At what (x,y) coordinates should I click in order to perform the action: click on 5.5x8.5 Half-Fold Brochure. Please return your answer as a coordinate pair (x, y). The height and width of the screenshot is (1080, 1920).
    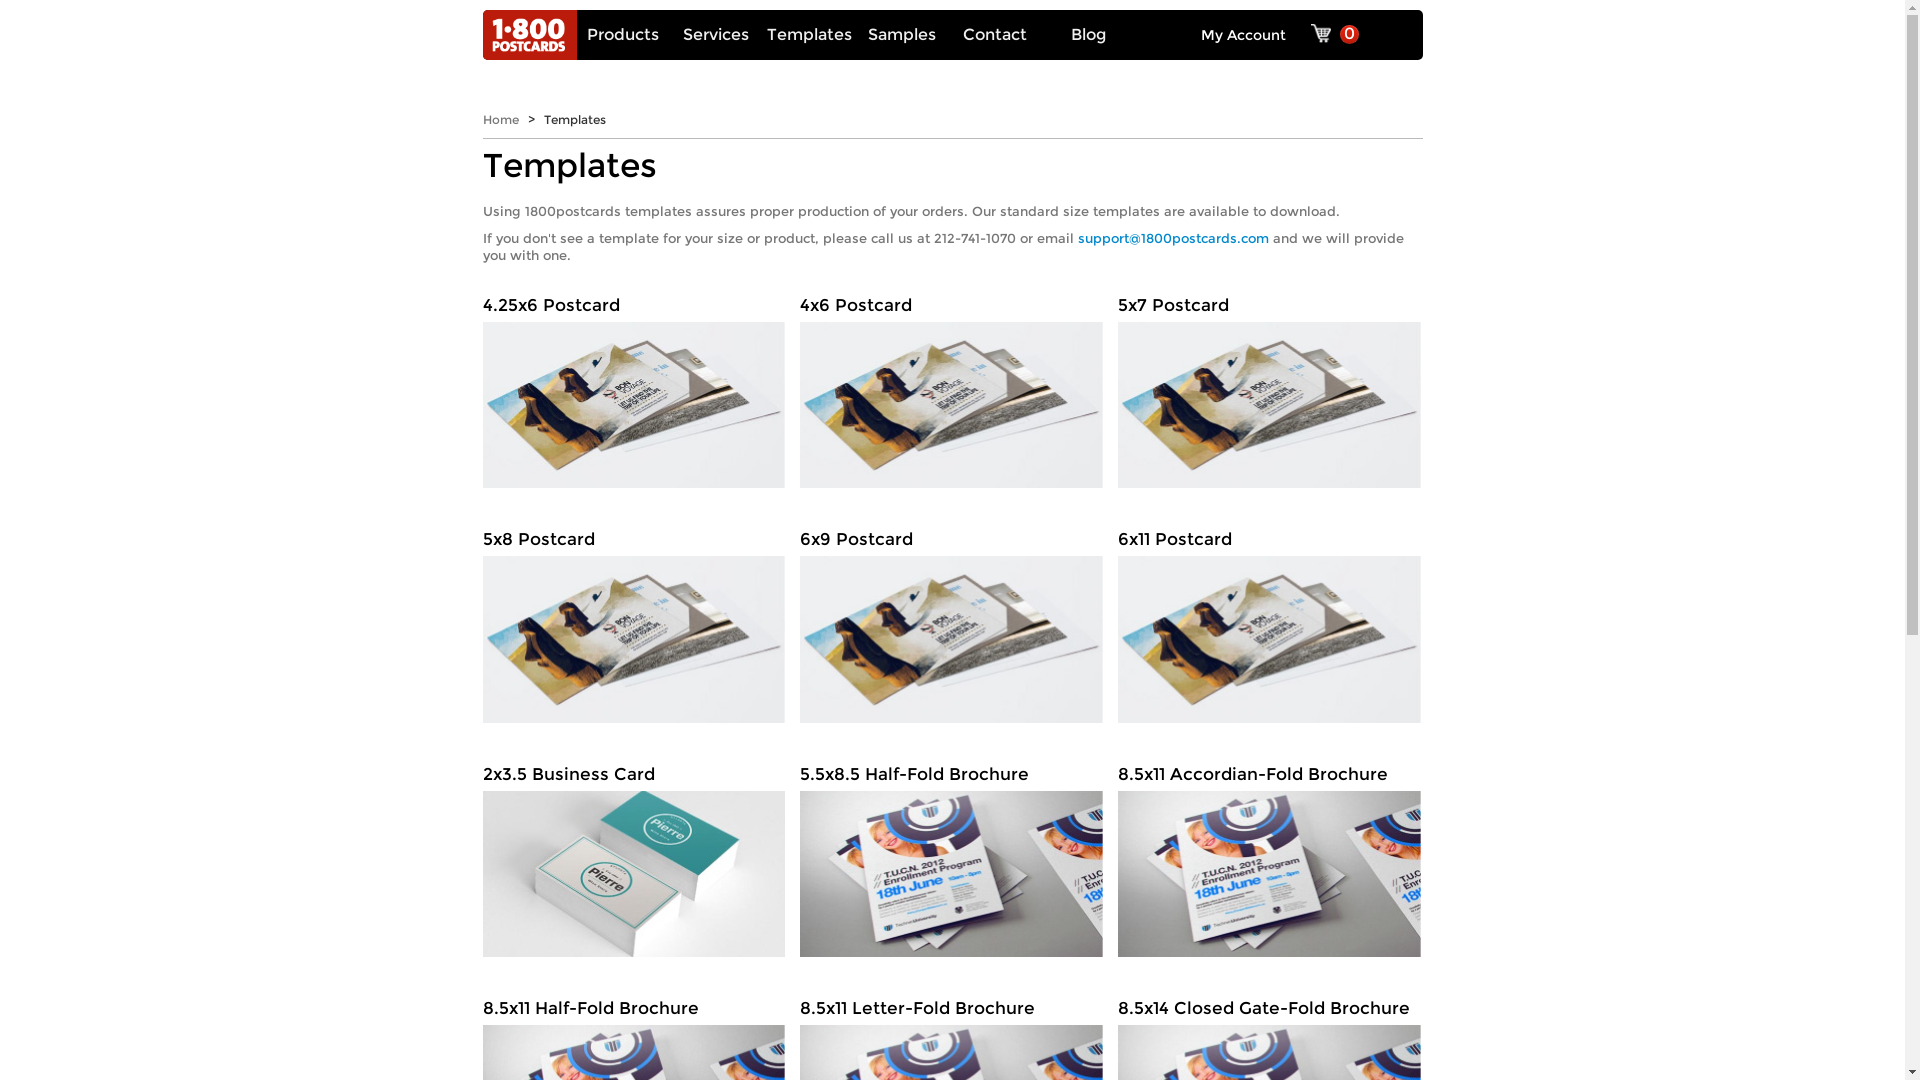
    Looking at the image, I should click on (952, 855).